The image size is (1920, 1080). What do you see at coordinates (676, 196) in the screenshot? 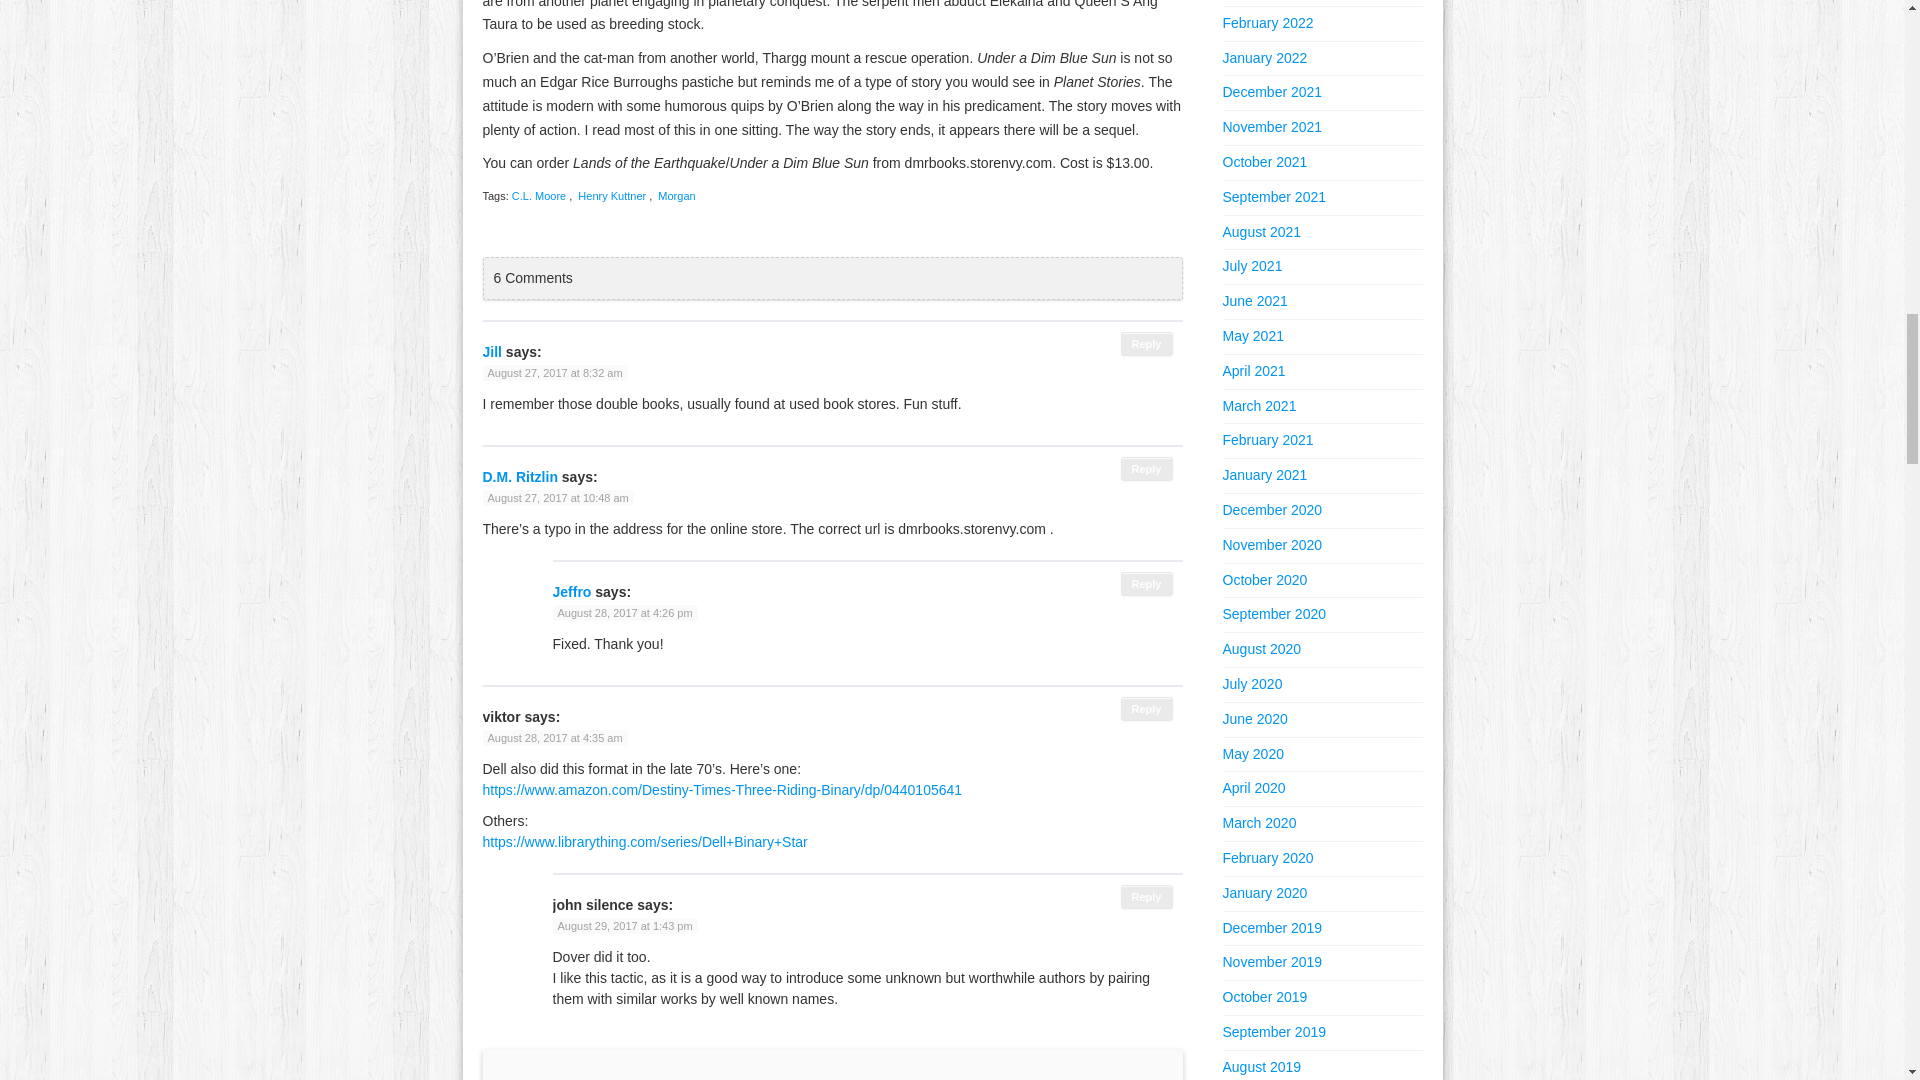
I see `Morgan` at bounding box center [676, 196].